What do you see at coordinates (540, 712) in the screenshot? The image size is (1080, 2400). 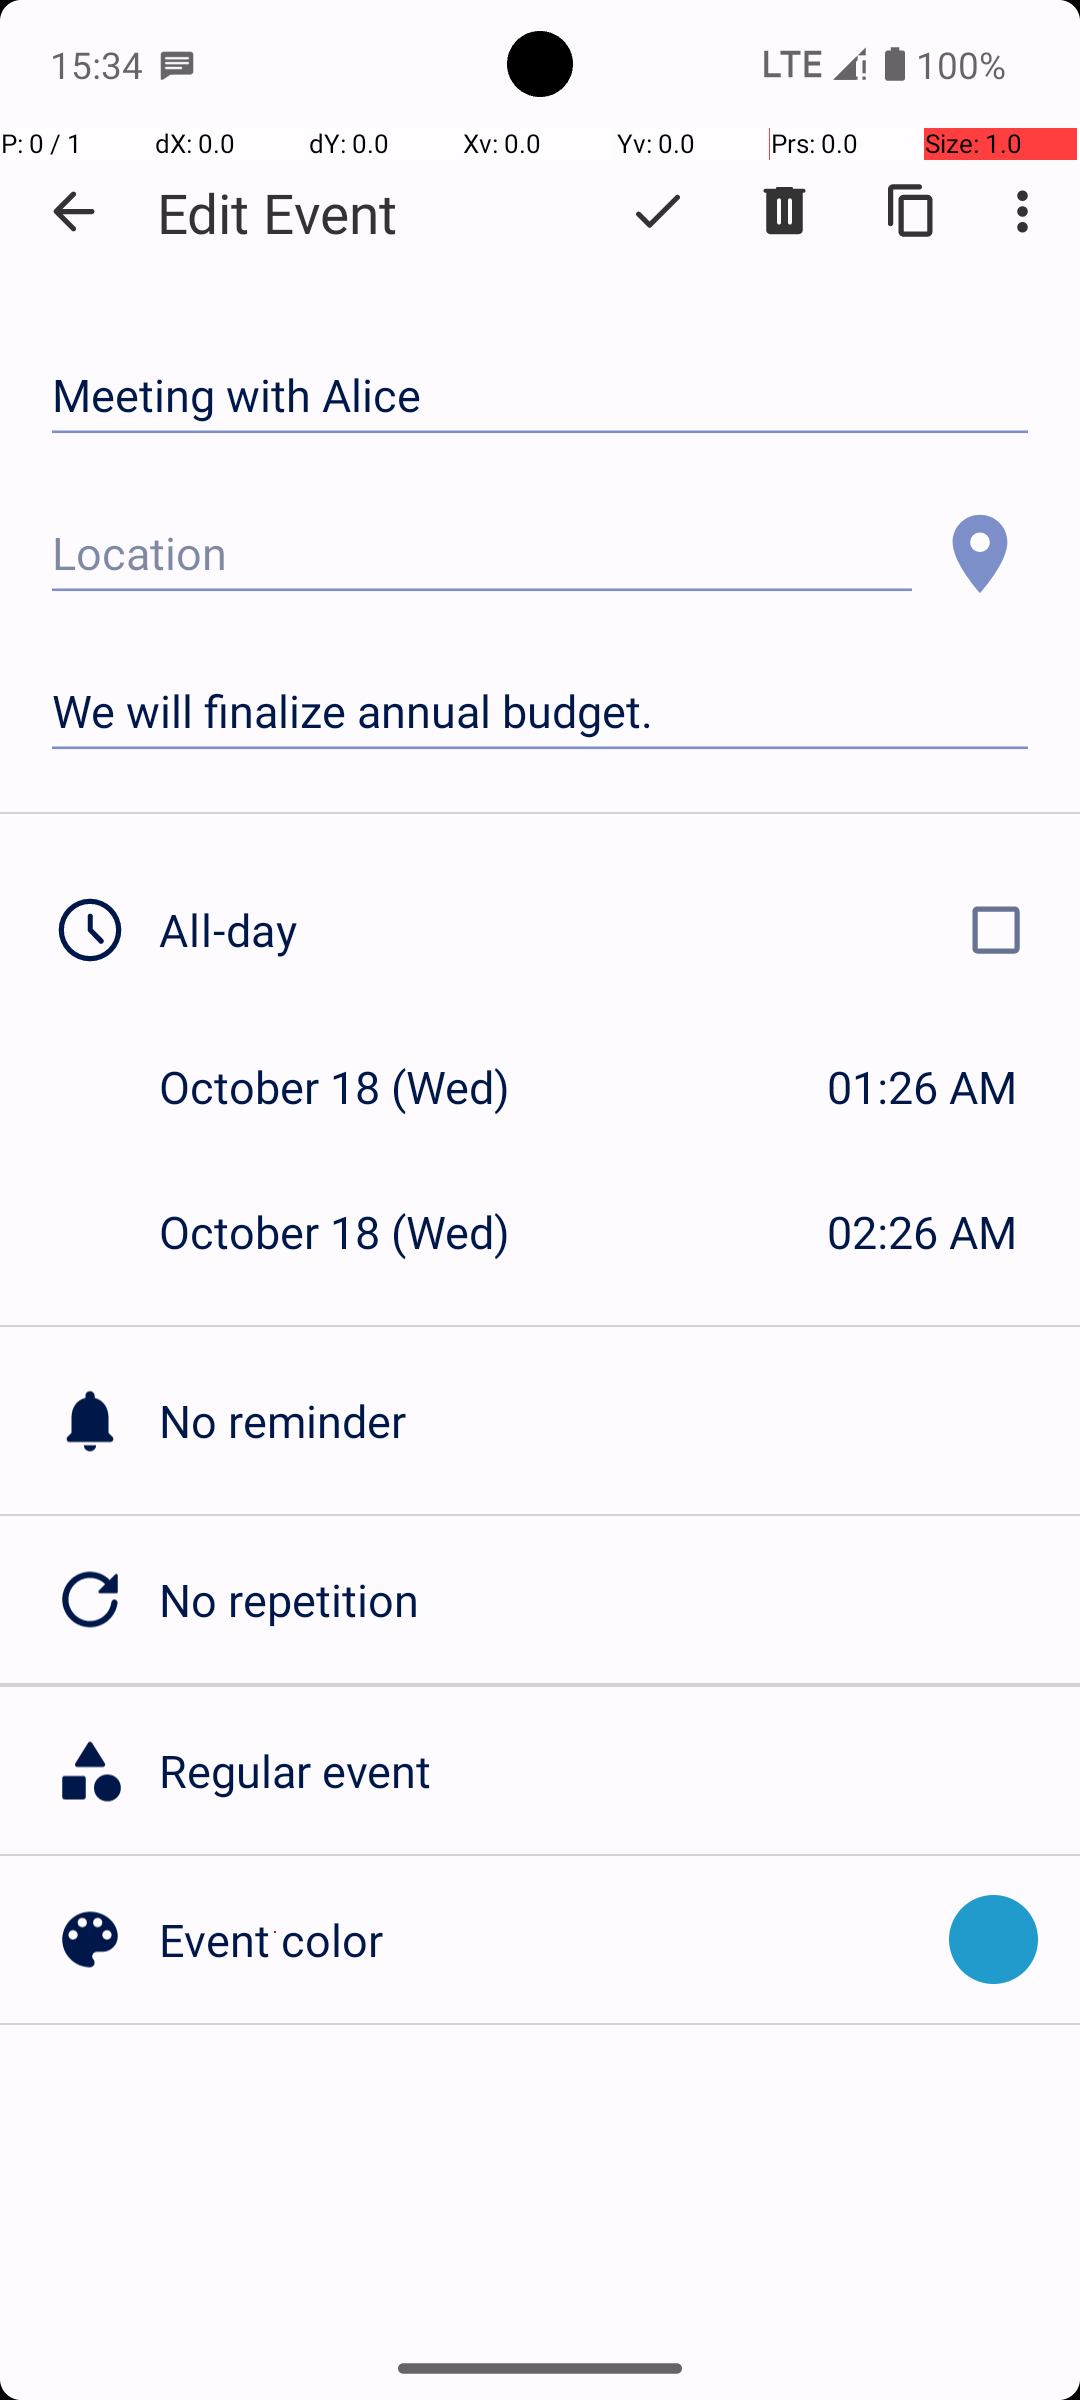 I see `We will finalize annual budget.` at bounding box center [540, 712].